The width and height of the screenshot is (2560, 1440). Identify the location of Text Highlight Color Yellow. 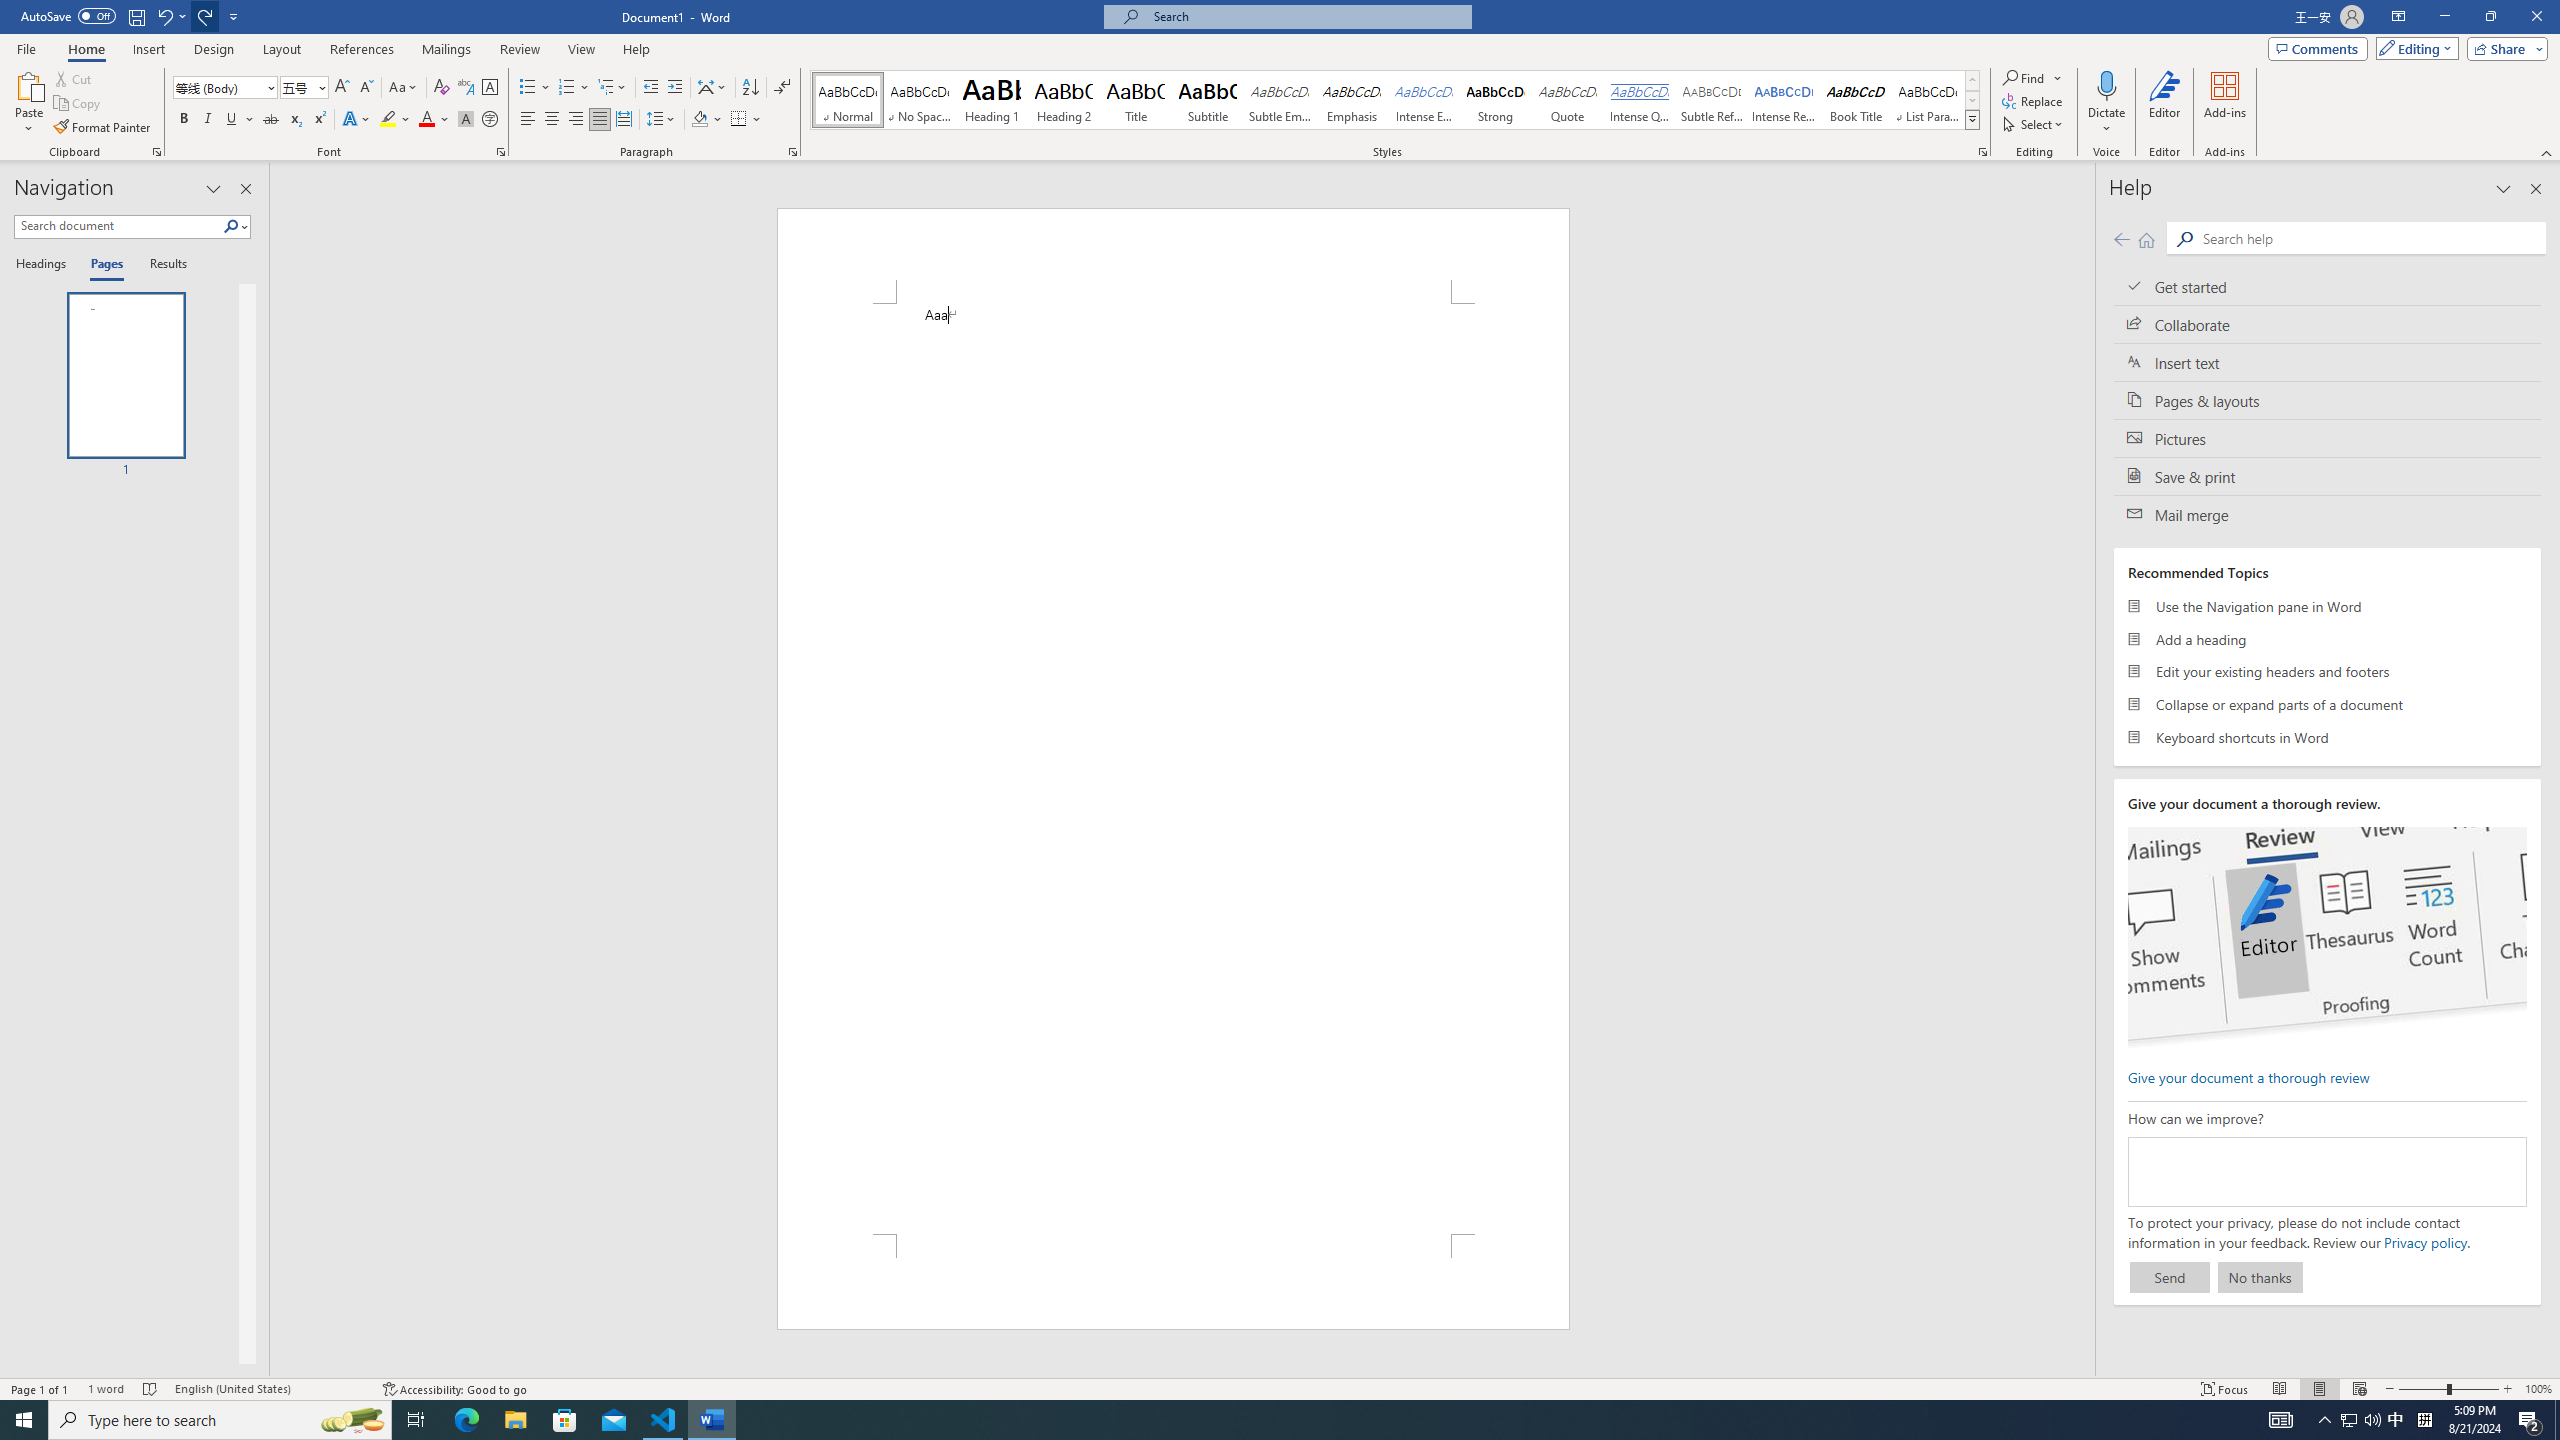
(388, 120).